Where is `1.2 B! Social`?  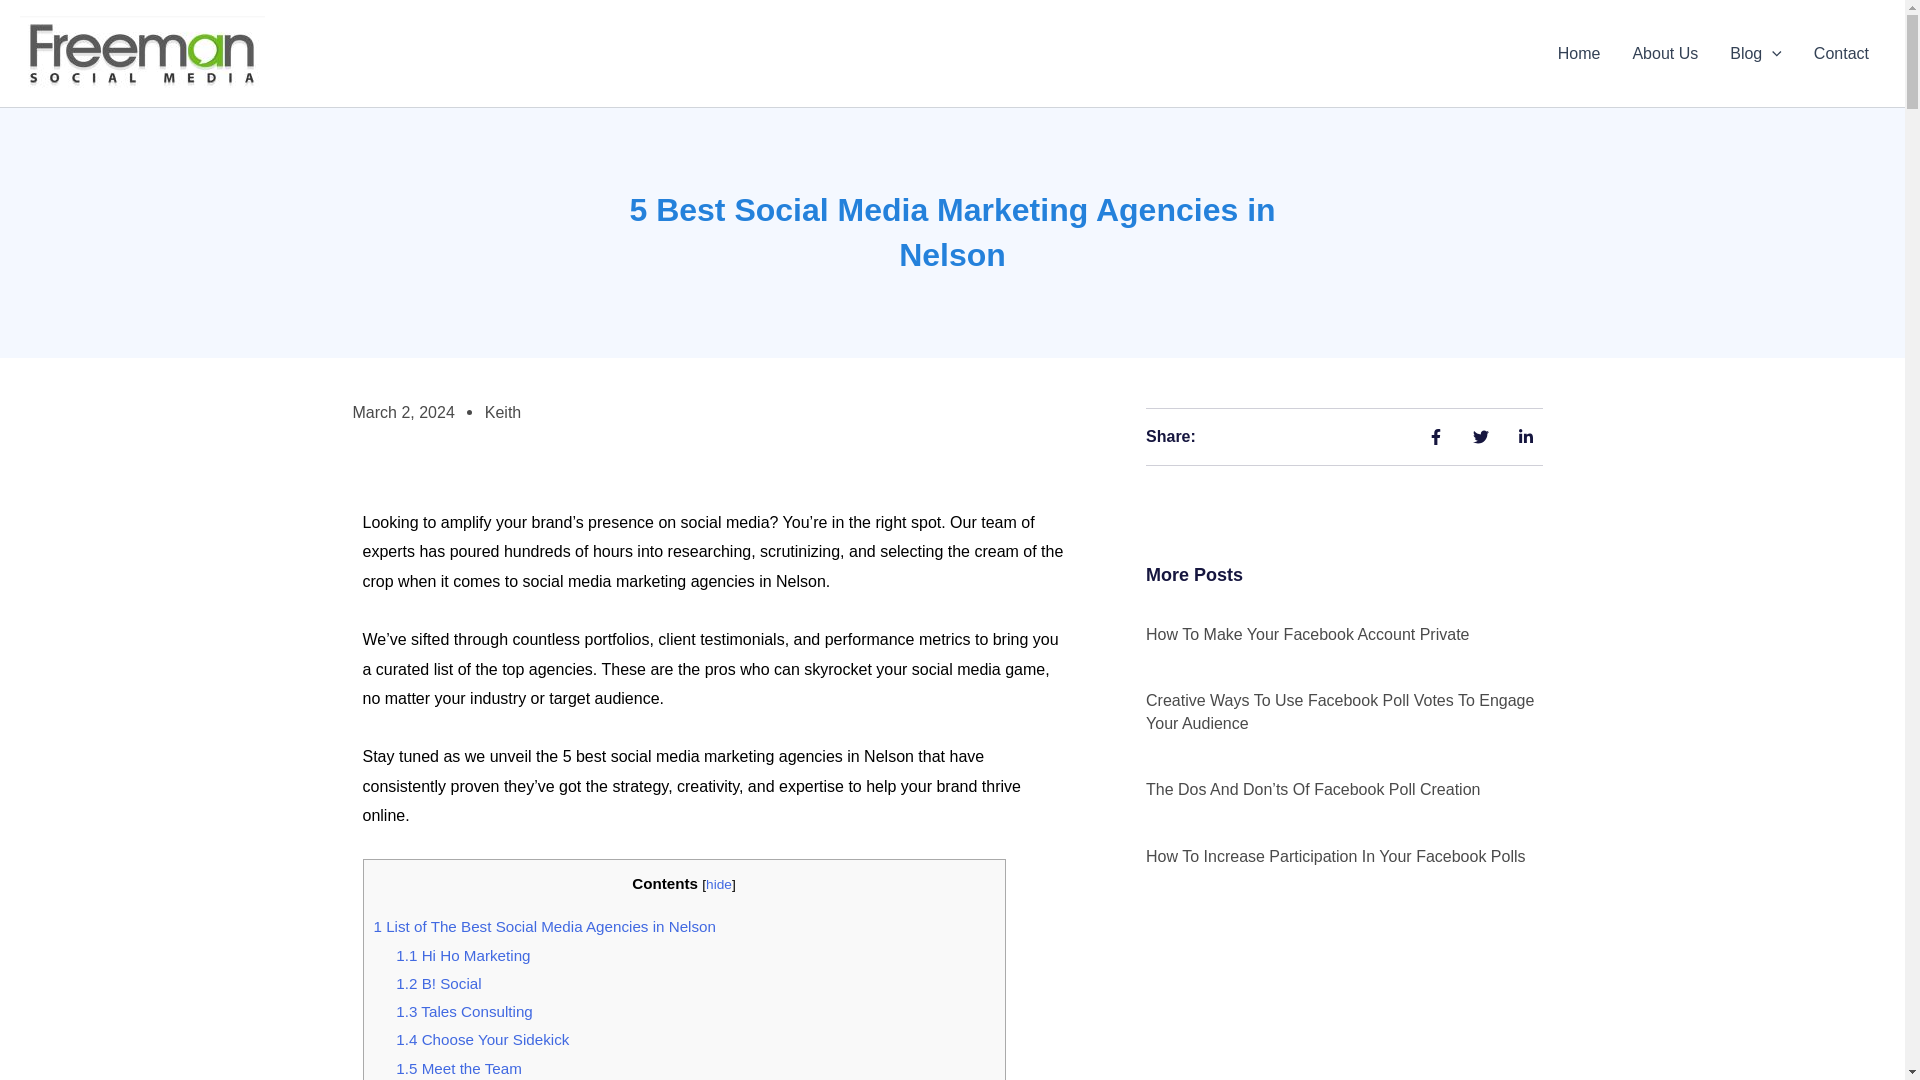
1.2 B! Social is located at coordinates (438, 984).